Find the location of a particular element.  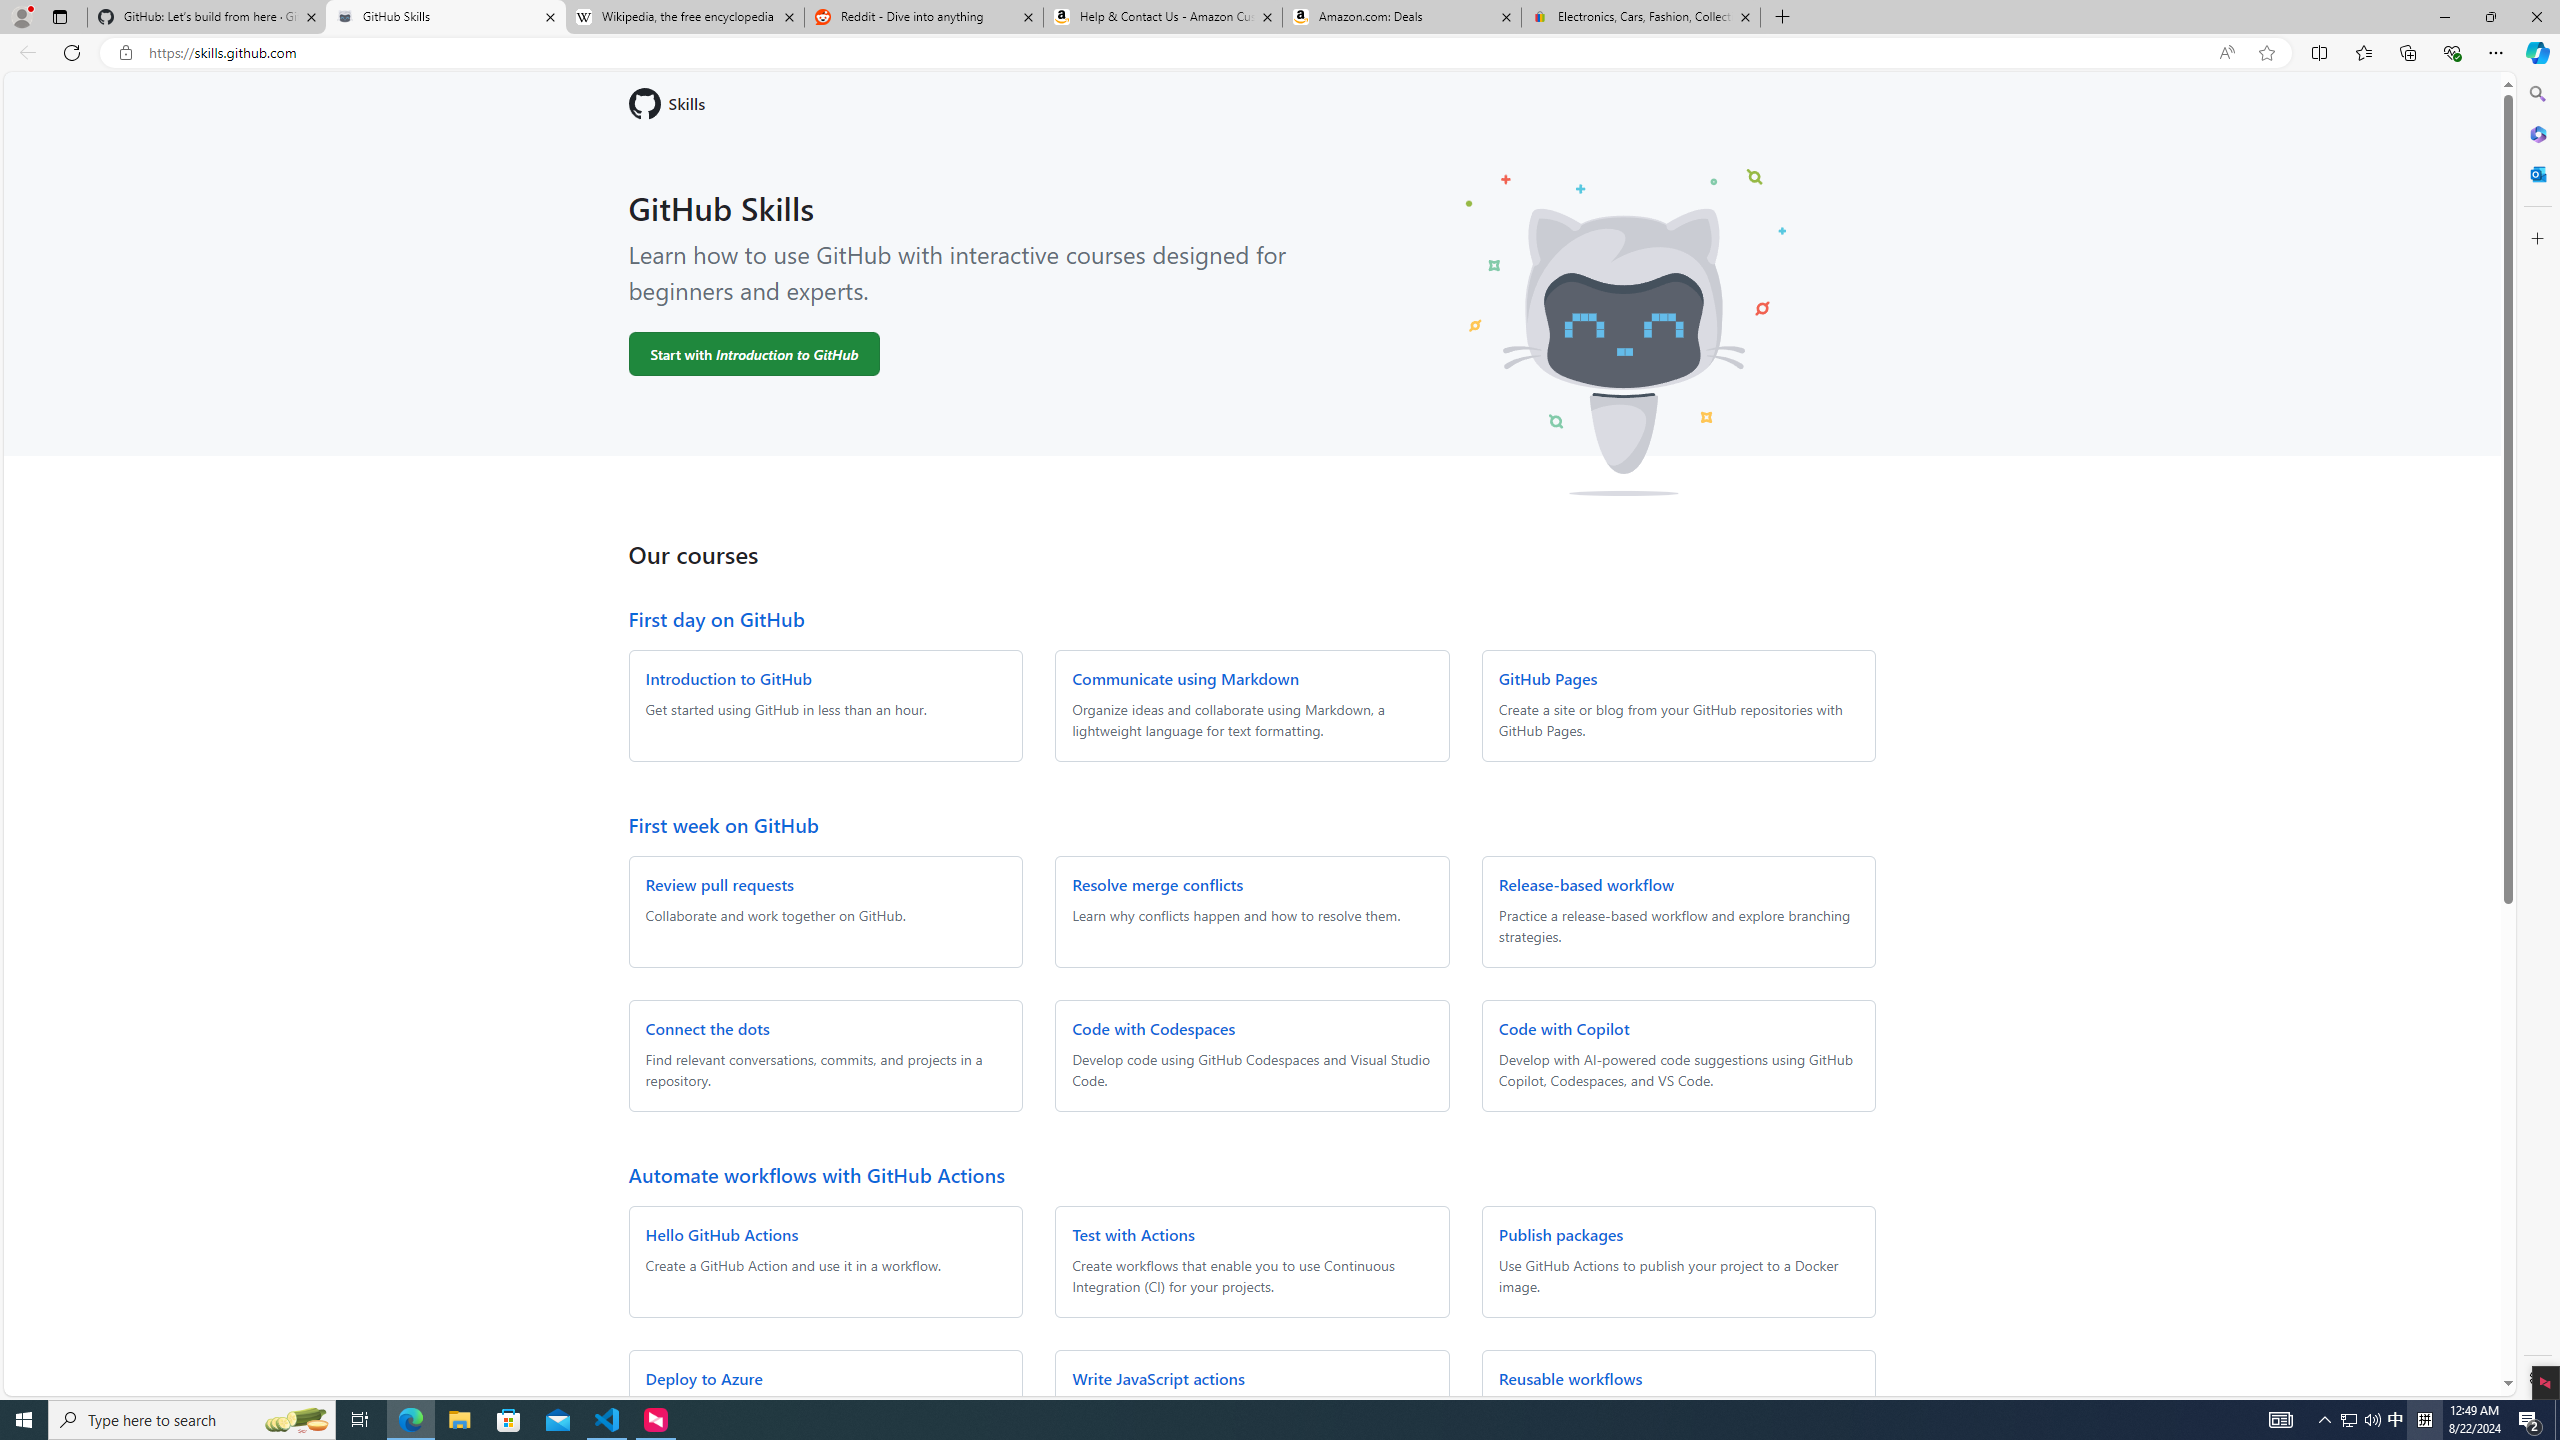

GitHub Pages is located at coordinates (1547, 678).